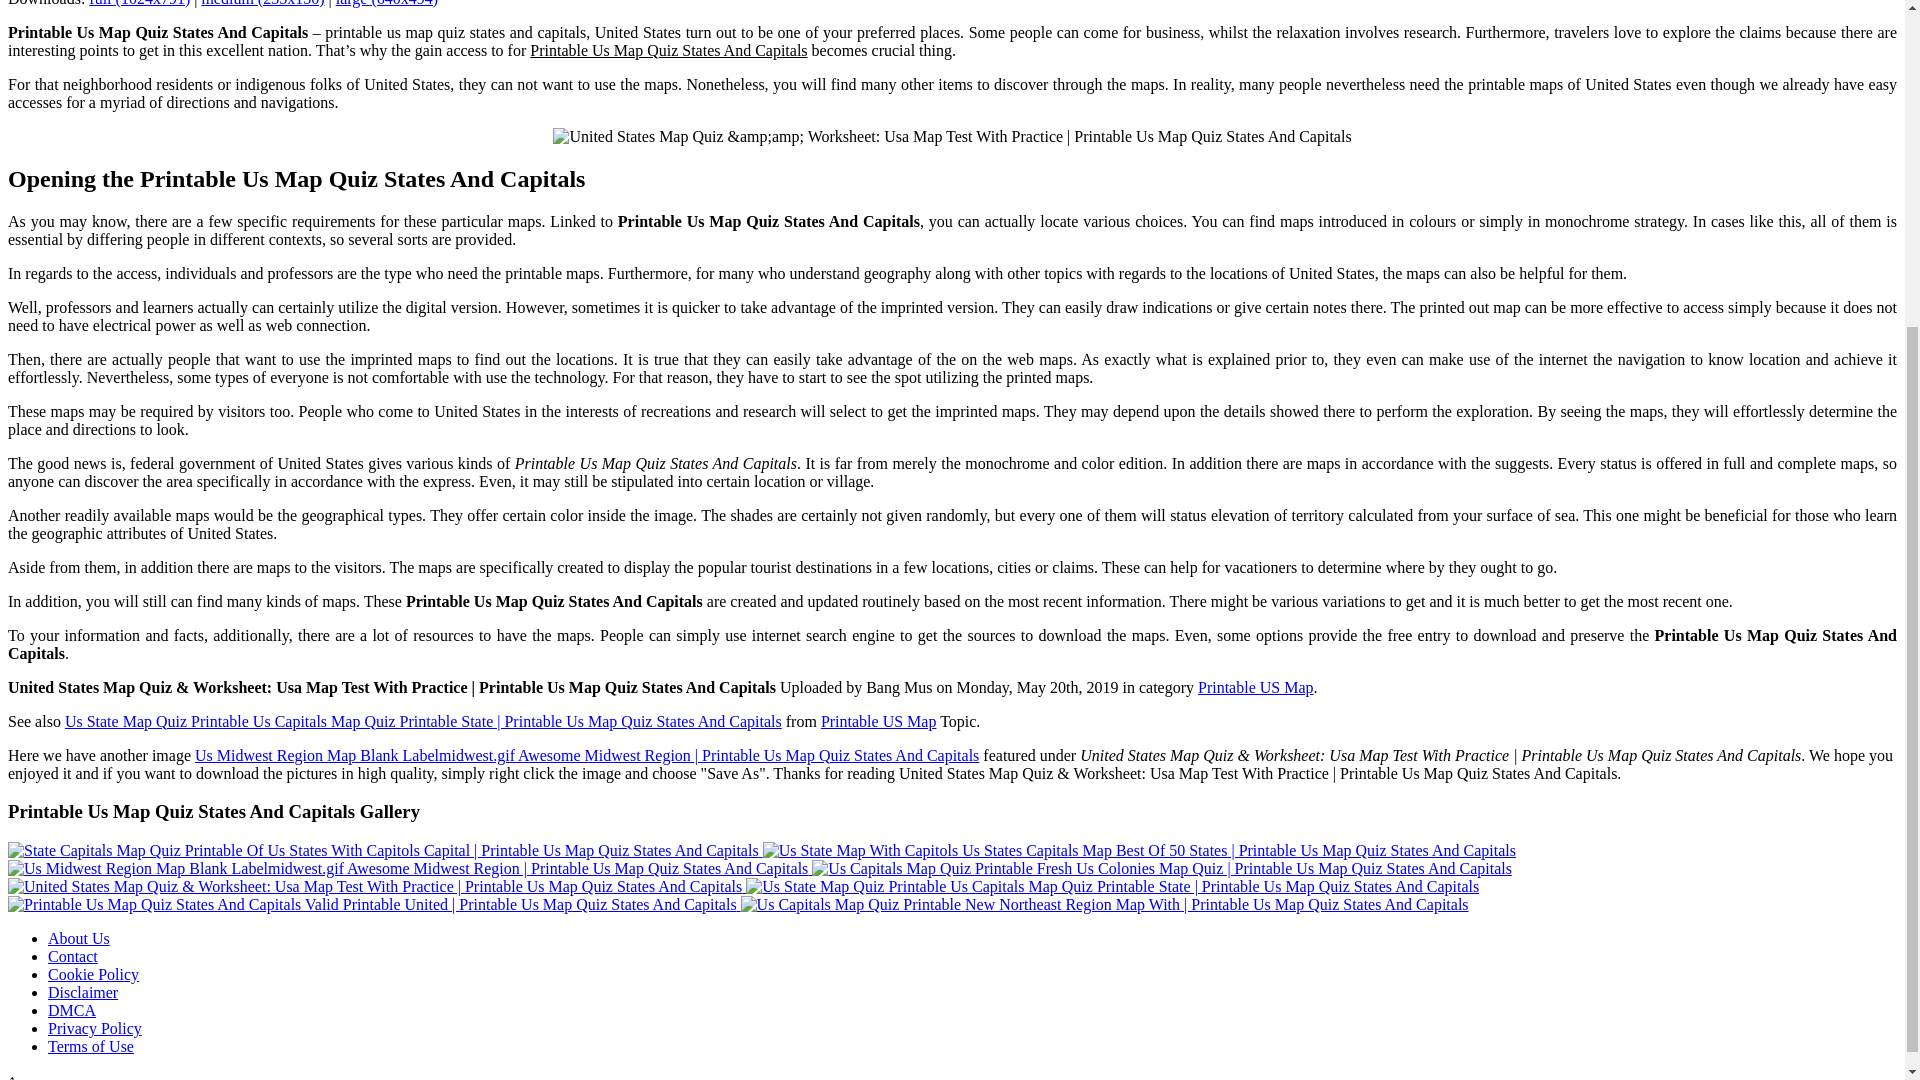 The image size is (1920, 1080). What do you see at coordinates (878, 721) in the screenshot?
I see `Printable US Map` at bounding box center [878, 721].